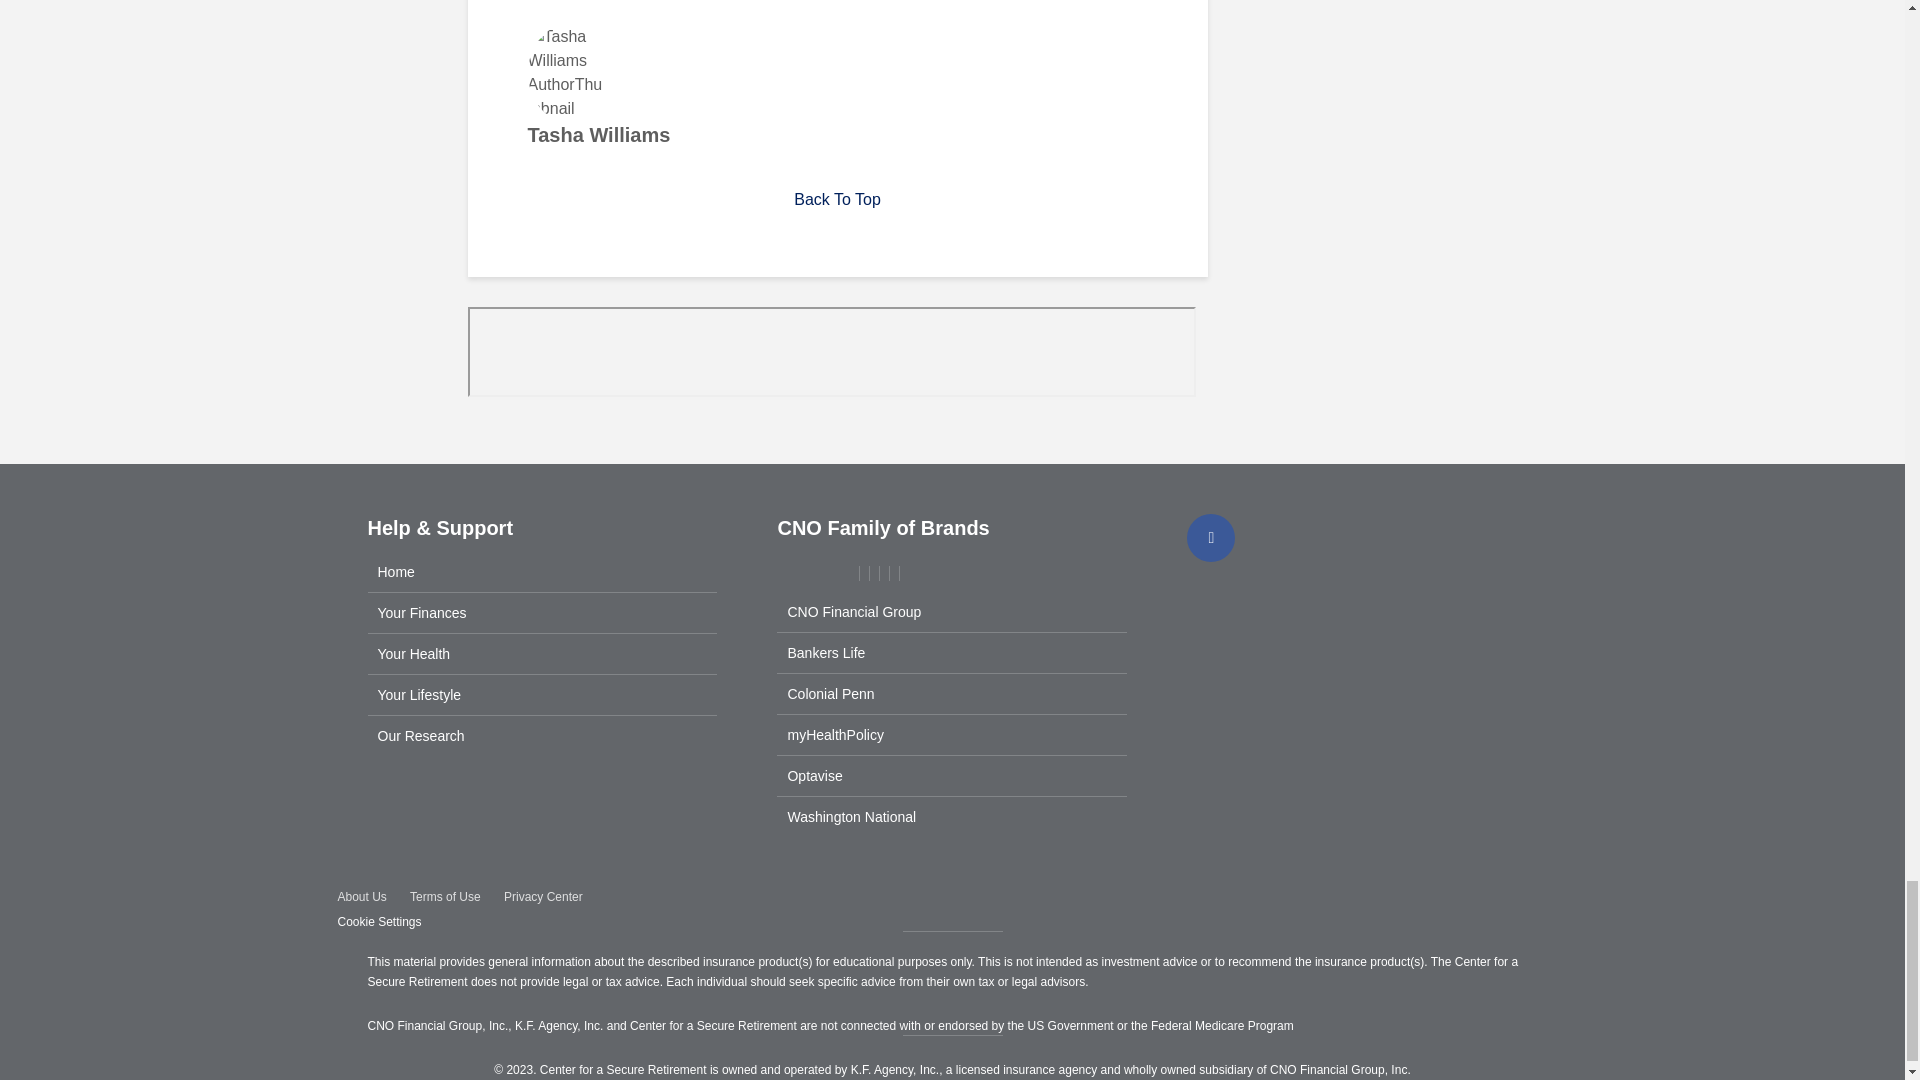  Describe the element at coordinates (1210, 538) in the screenshot. I see `Facebook` at that location.